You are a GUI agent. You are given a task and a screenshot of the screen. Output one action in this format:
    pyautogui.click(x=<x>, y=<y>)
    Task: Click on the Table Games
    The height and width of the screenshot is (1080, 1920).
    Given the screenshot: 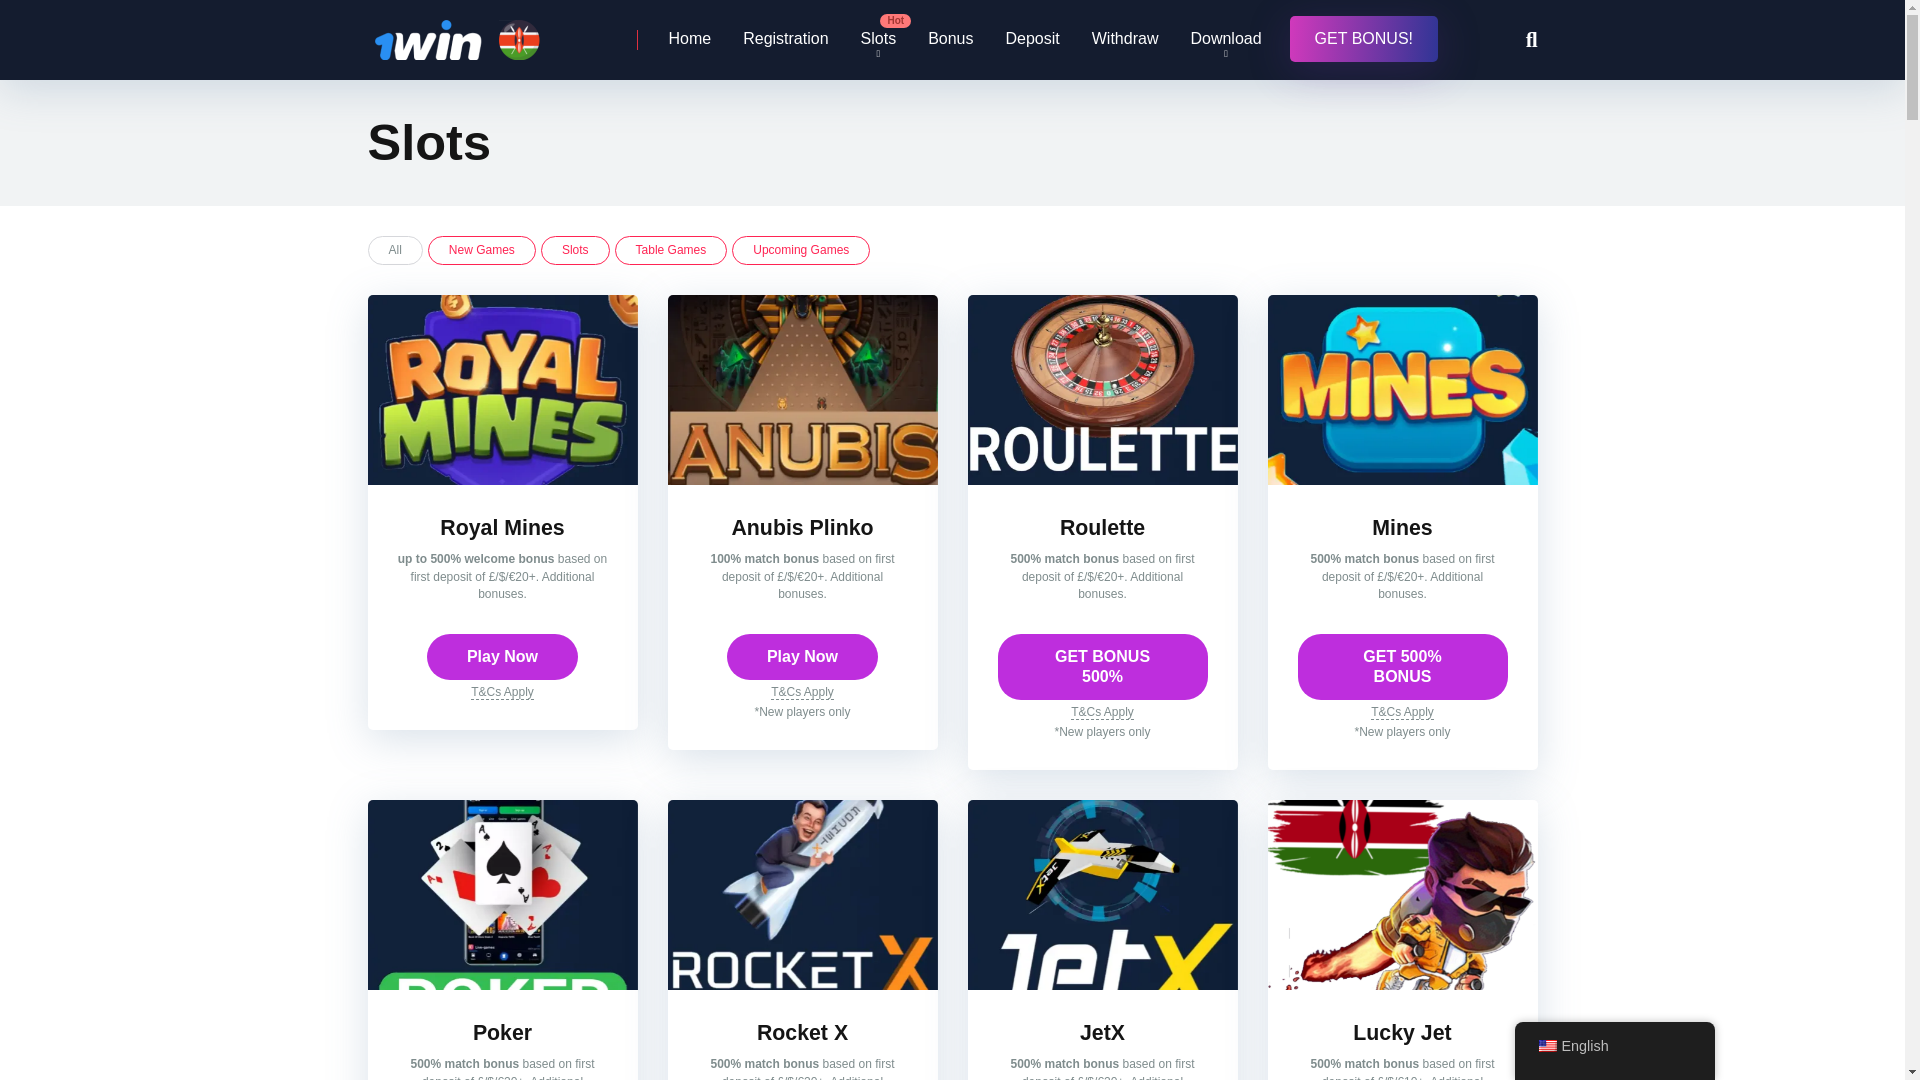 What is the action you would take?
    pyautogui.click(x=670, y=250)
    